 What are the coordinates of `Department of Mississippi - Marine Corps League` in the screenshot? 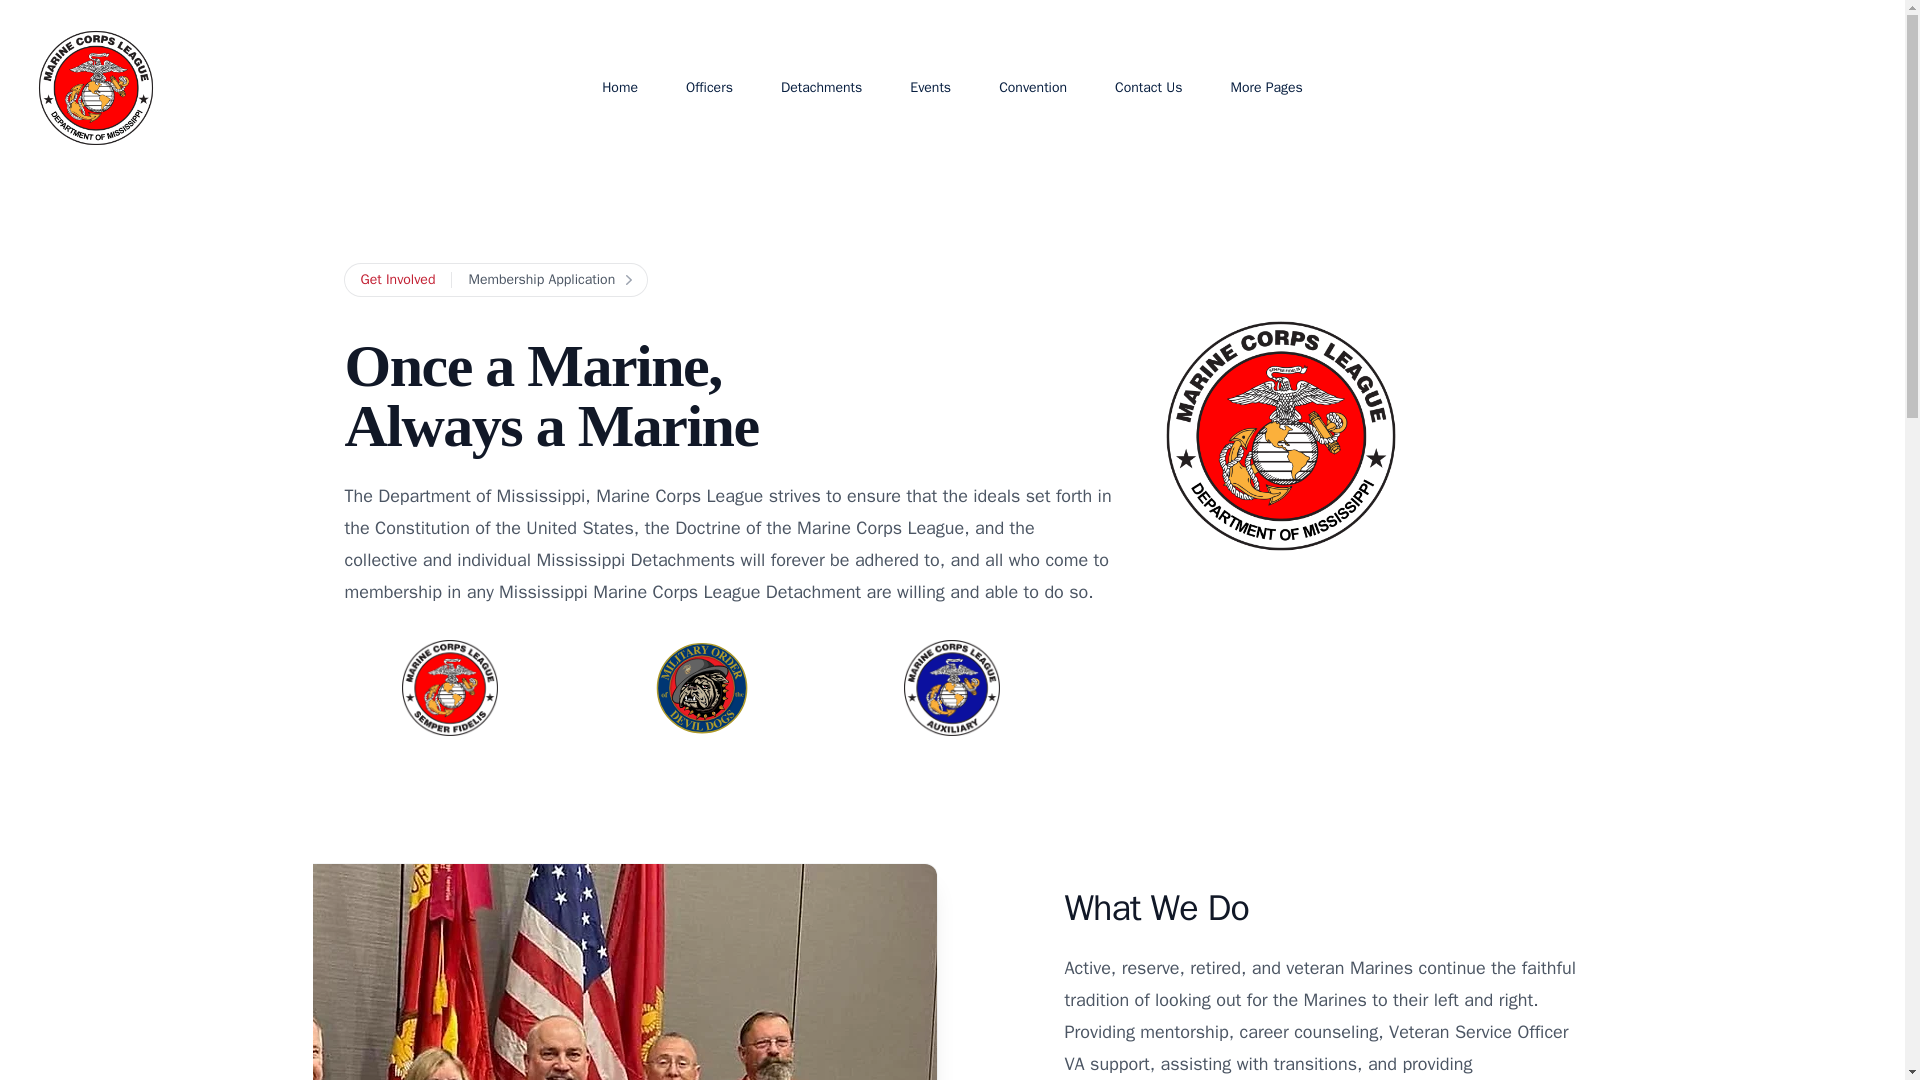 It's located at (96, 88).